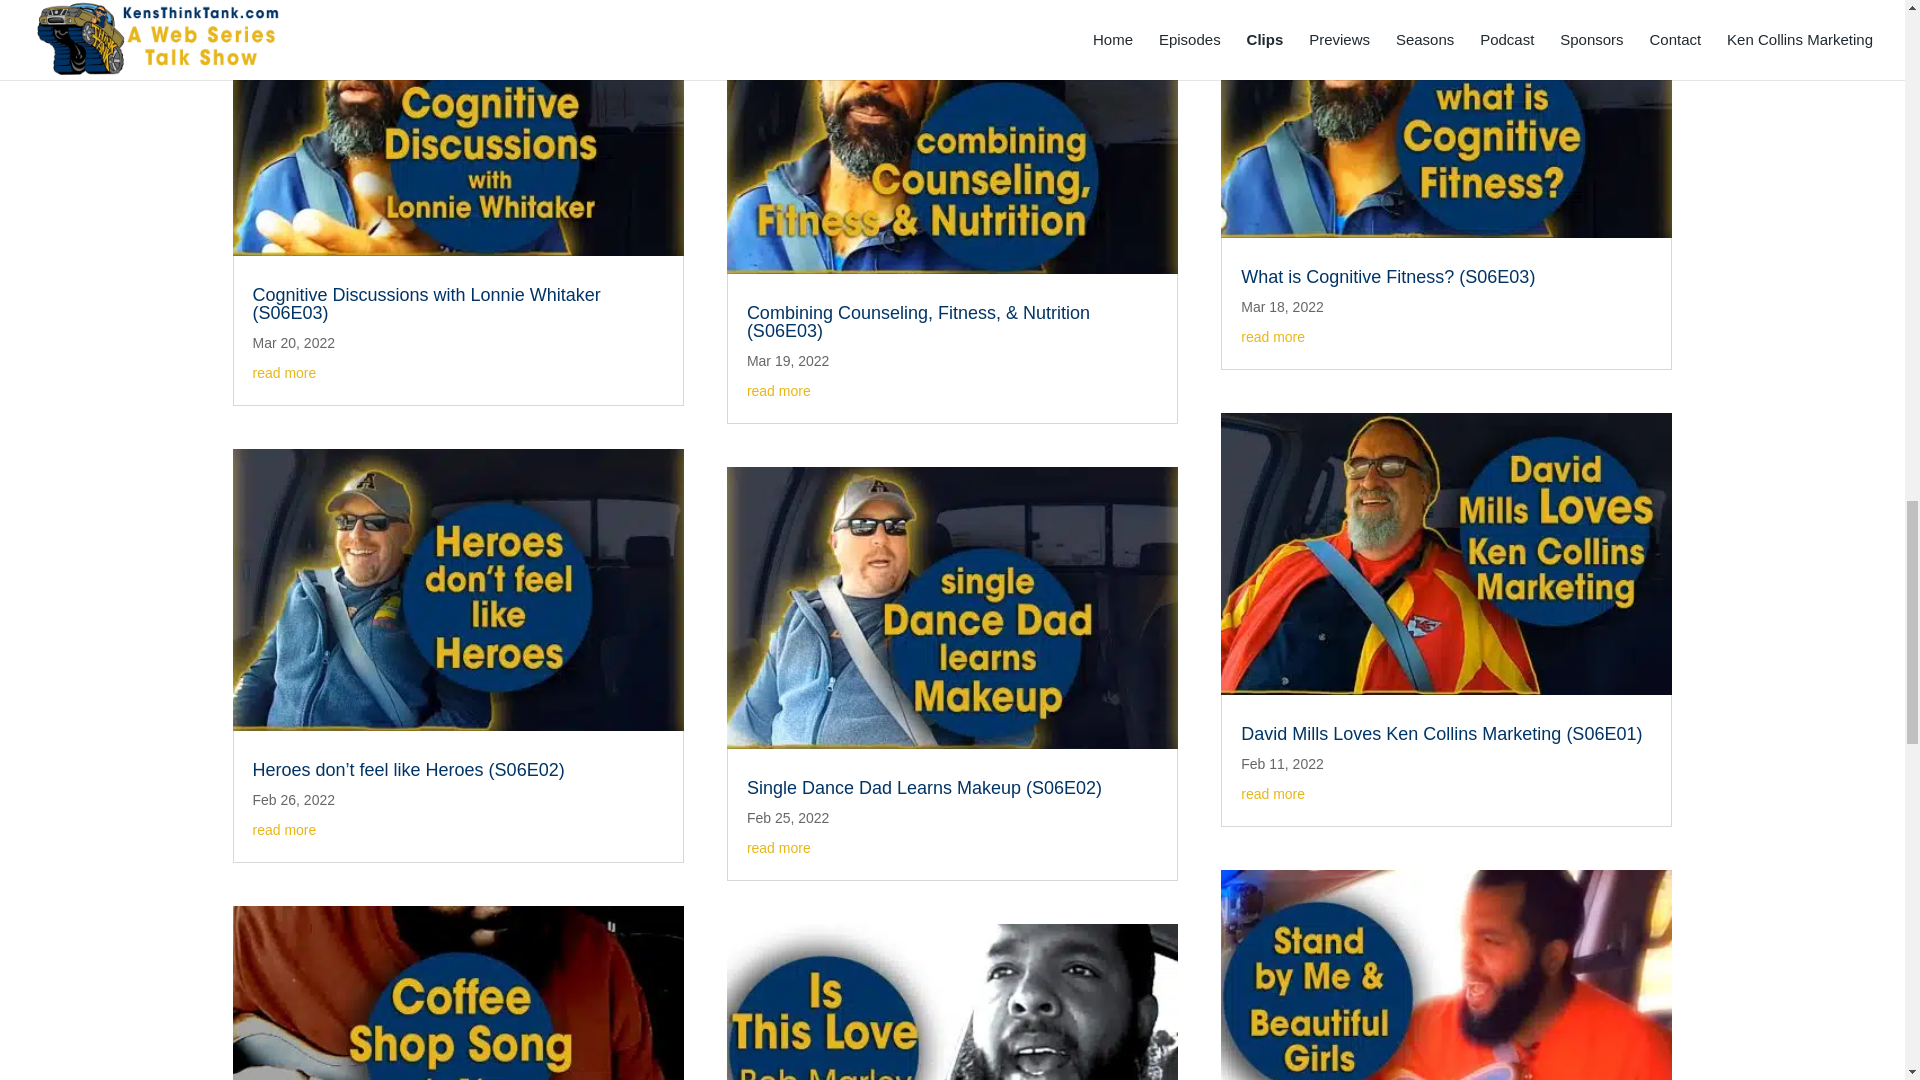 This screenshot has height=1080, width=1920. What do you see at coordinates (284, 830) in the screenshot?
I see `read more` at bounding box center [284, 830].